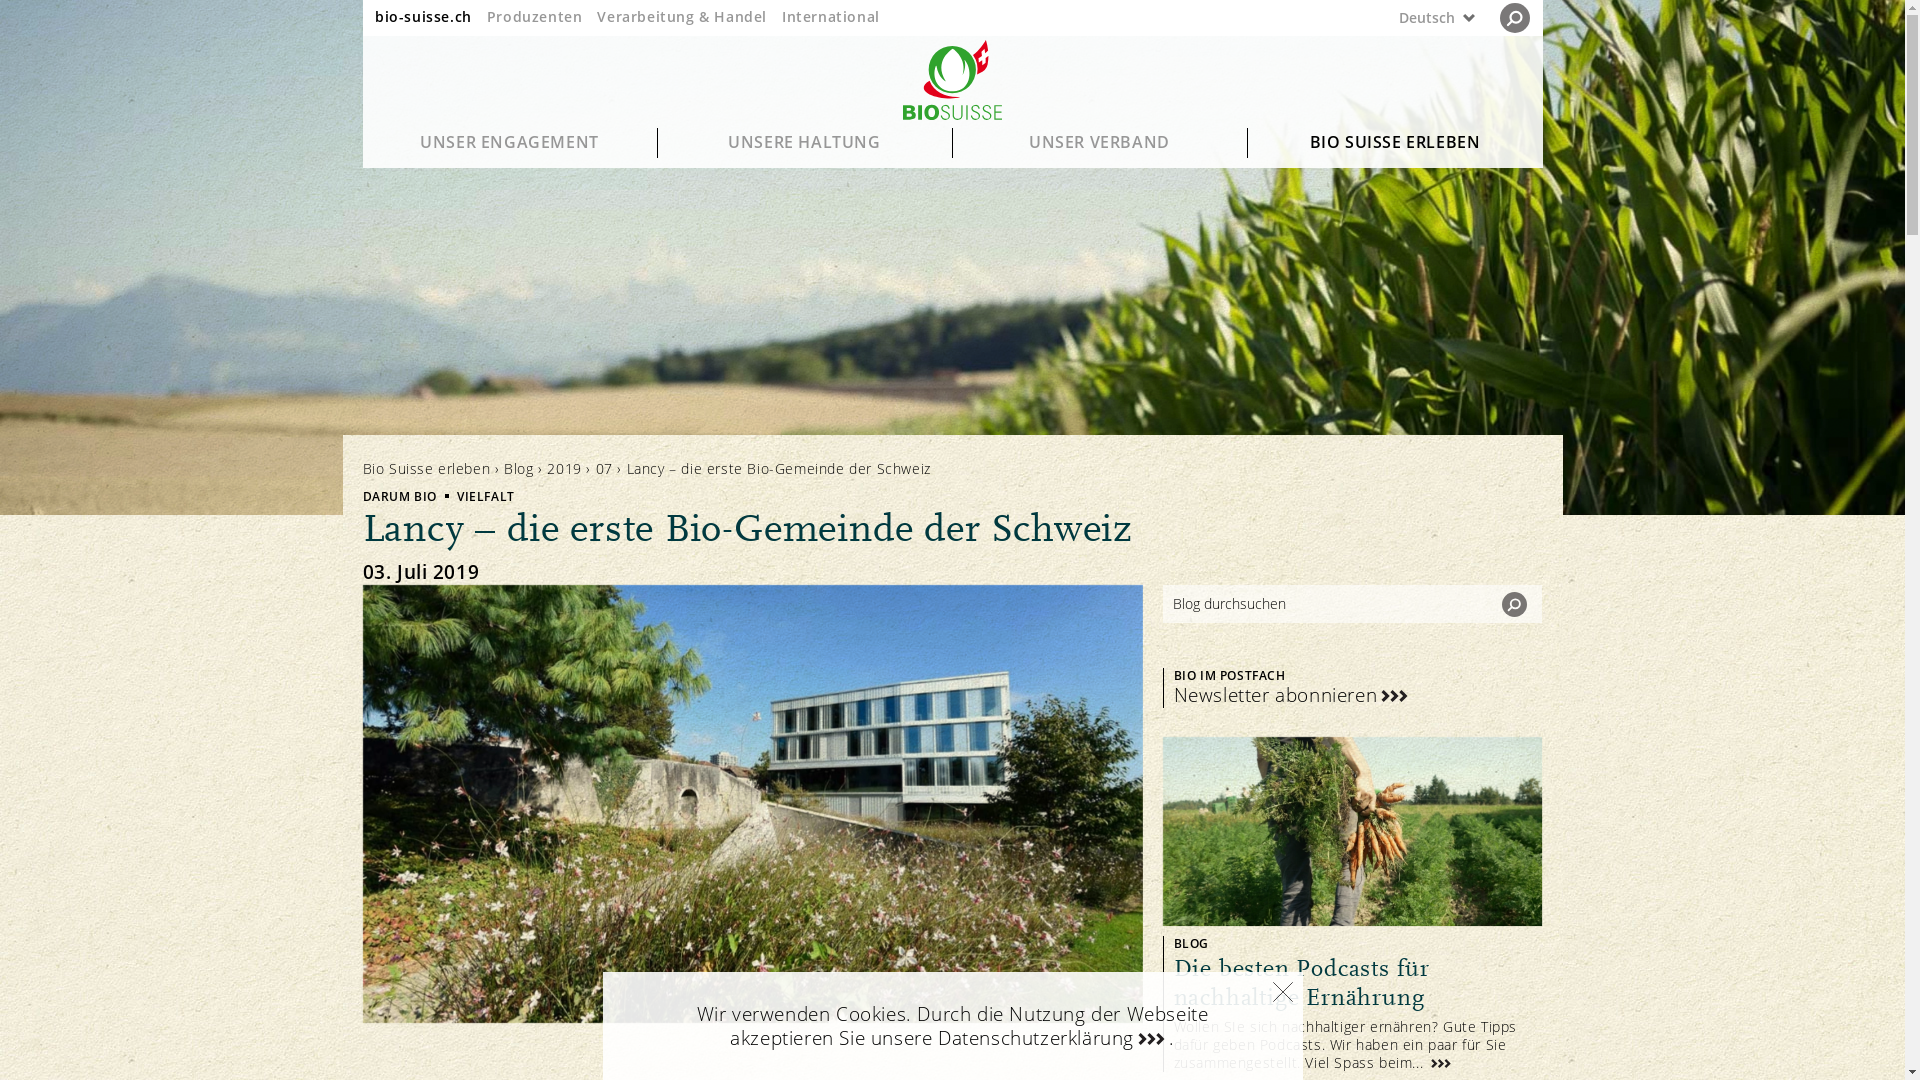 Image resolution: width=1920 pixels, height=1080 pixels. I want to click on UNSER VERBAND, so click(1100, 143).